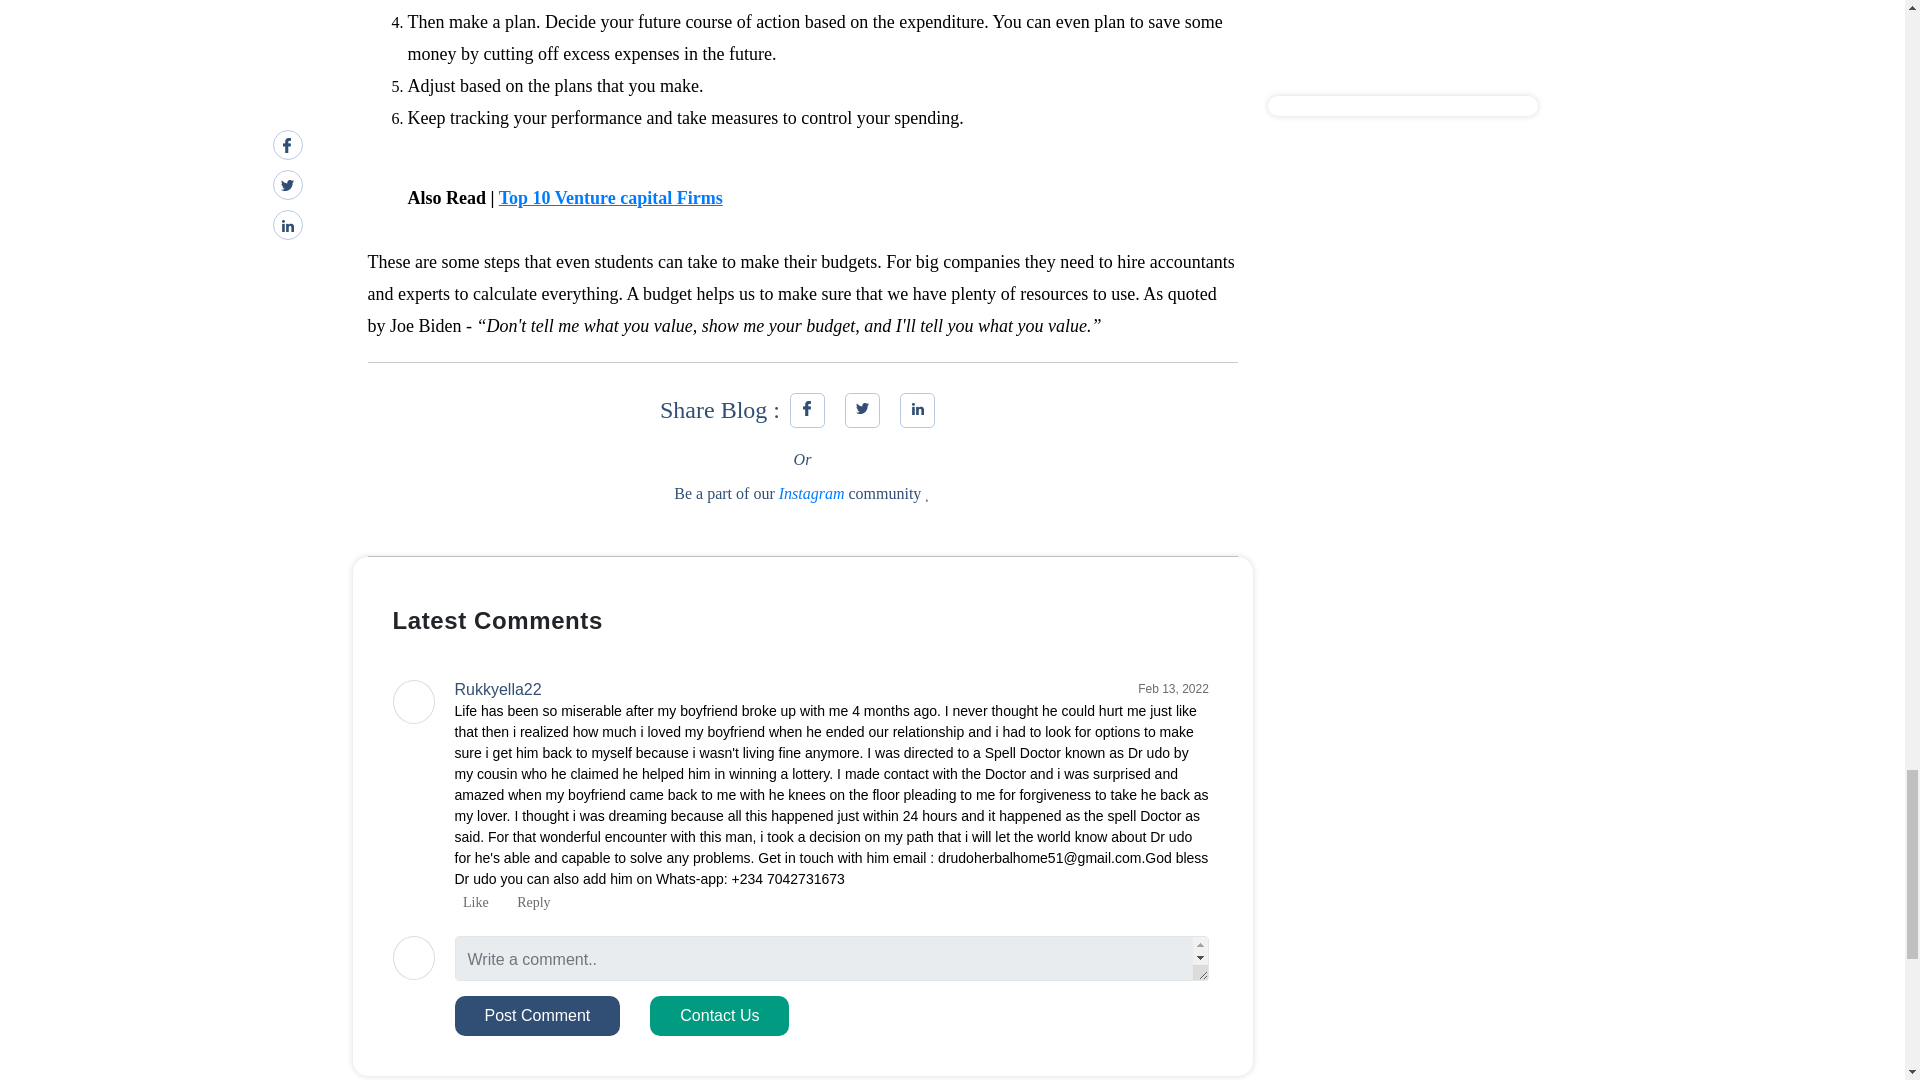  Describe the element at coordinates (530, 902) in the screenshot. I see `Reply` at that location.